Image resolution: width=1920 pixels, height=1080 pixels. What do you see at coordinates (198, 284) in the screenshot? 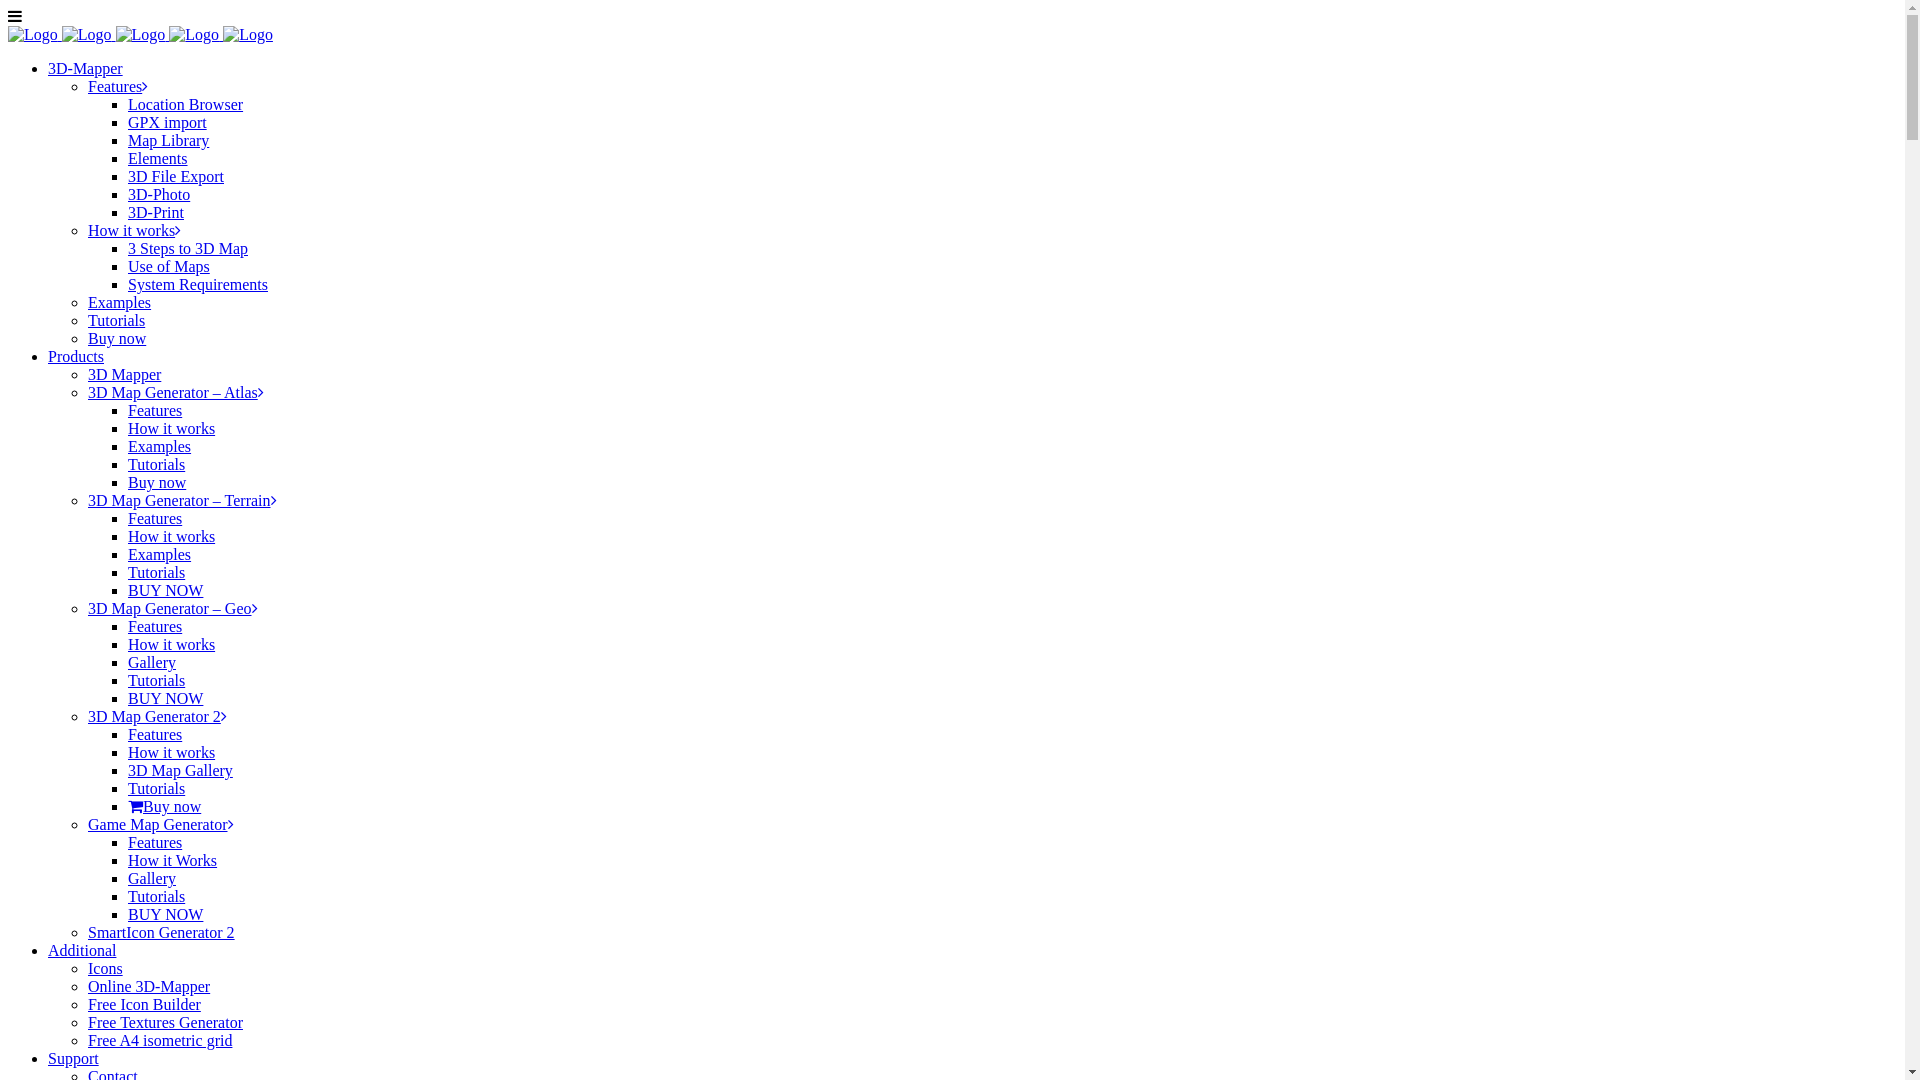
I see `System Requirements` at bounding box center [198, 284].